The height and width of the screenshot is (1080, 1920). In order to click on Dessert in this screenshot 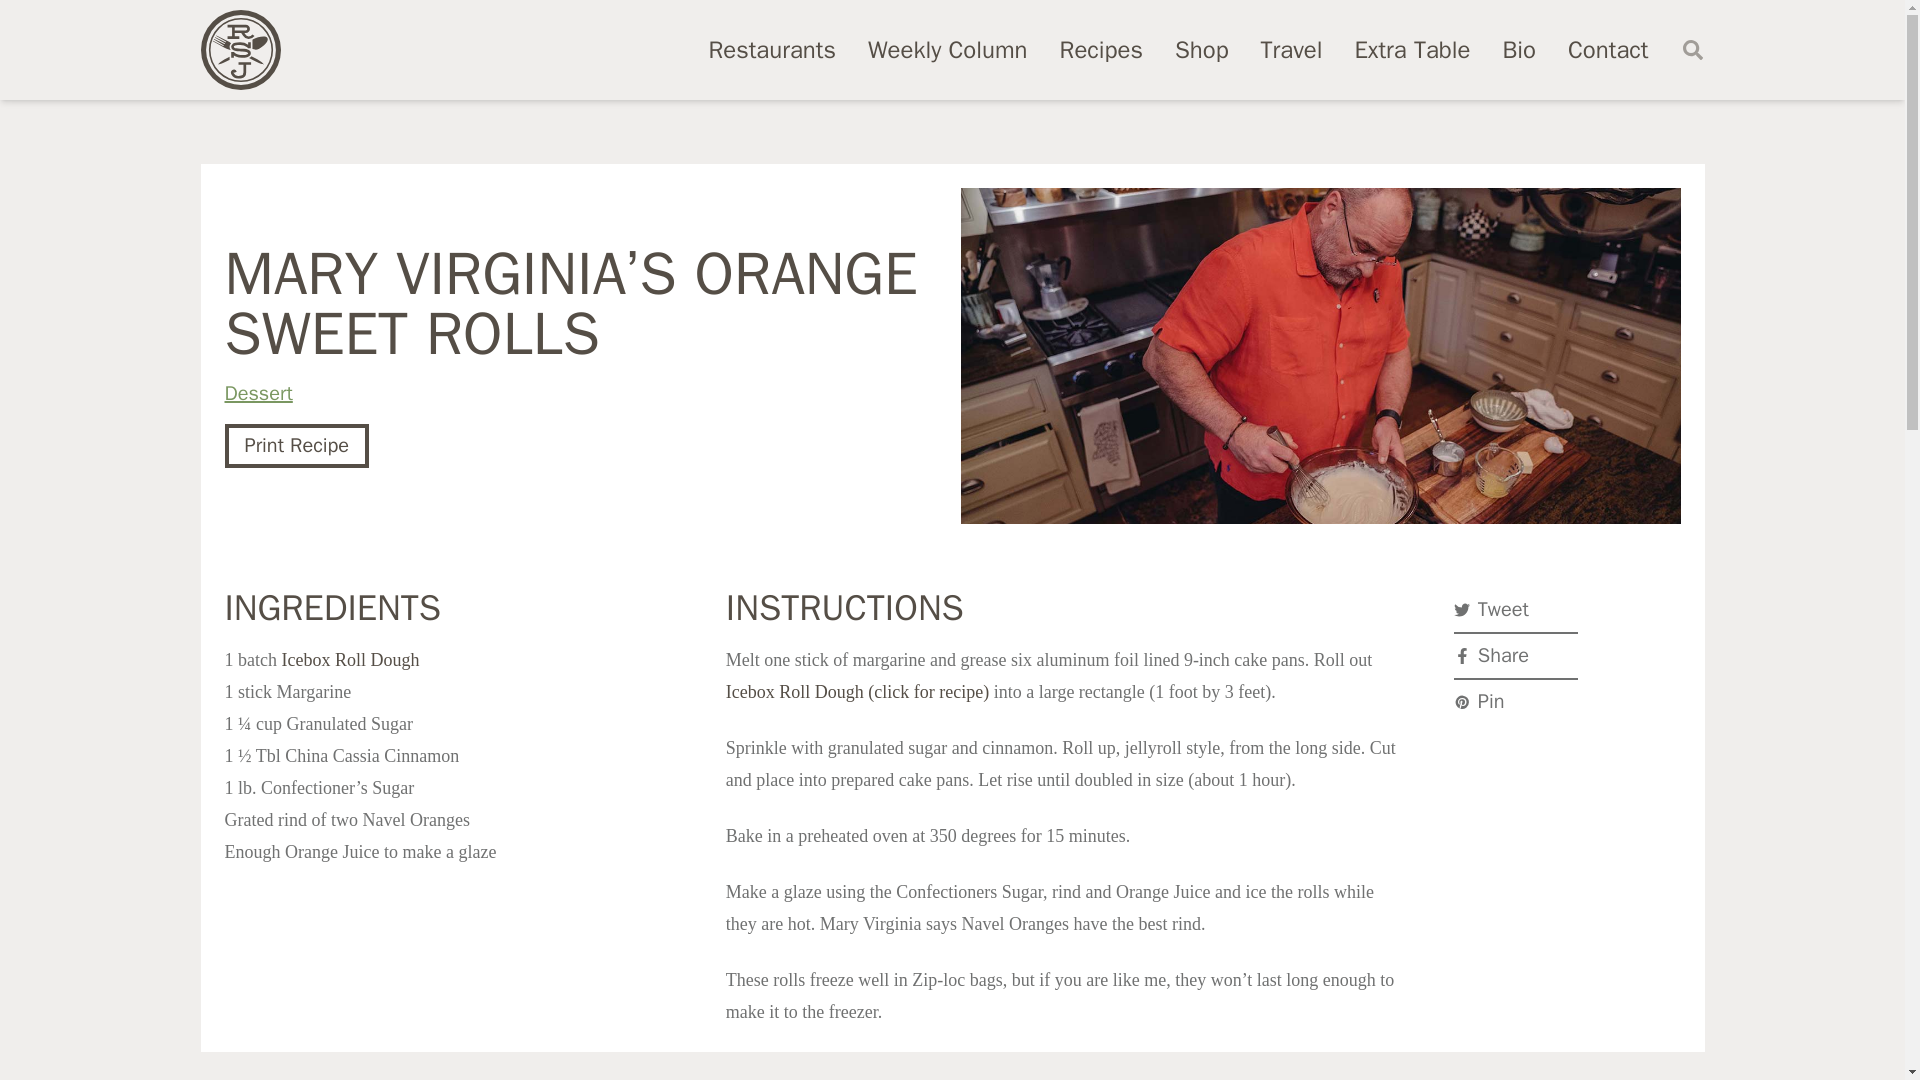, I will do `click(258, 394)`.